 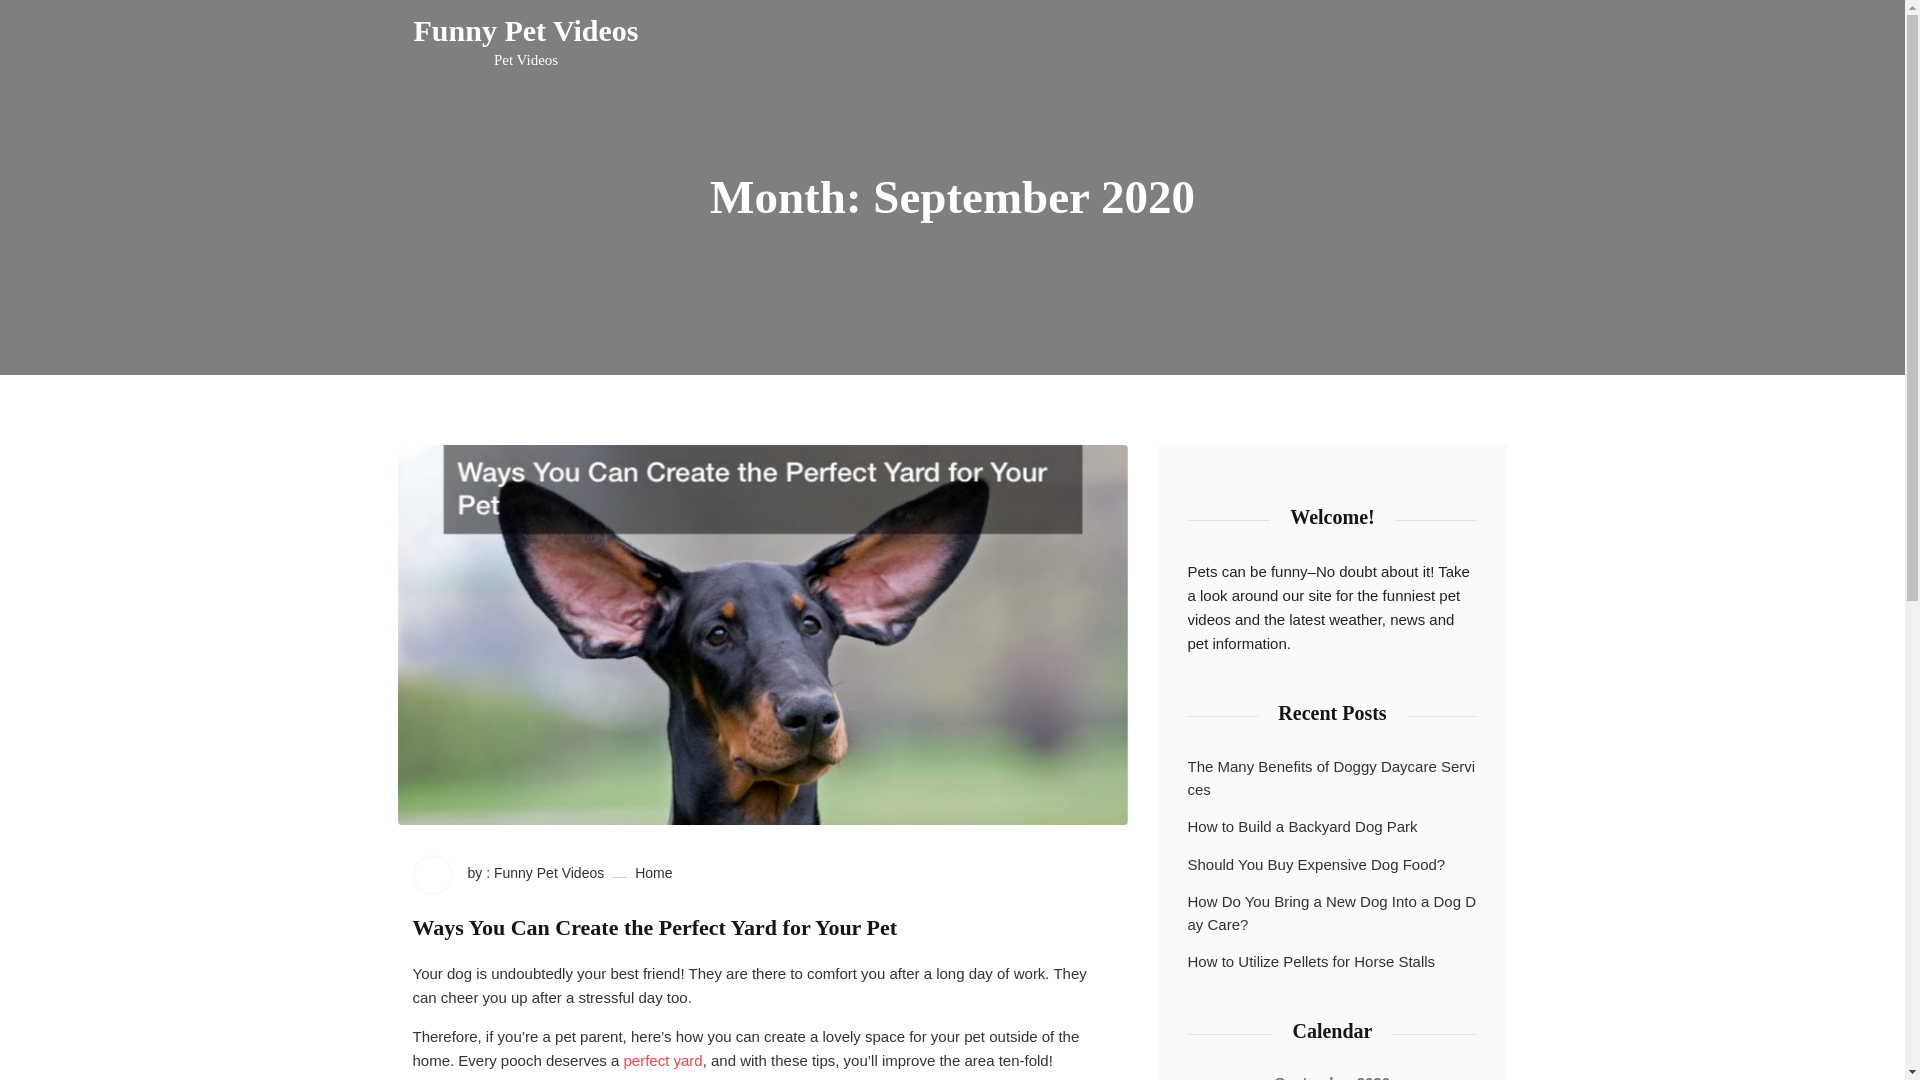 What do you see at coordinates (662, 1060) in the screenshot?
I see `How to Utilize Pellets for Horse Stalls` at bounding box center [662, 1060].